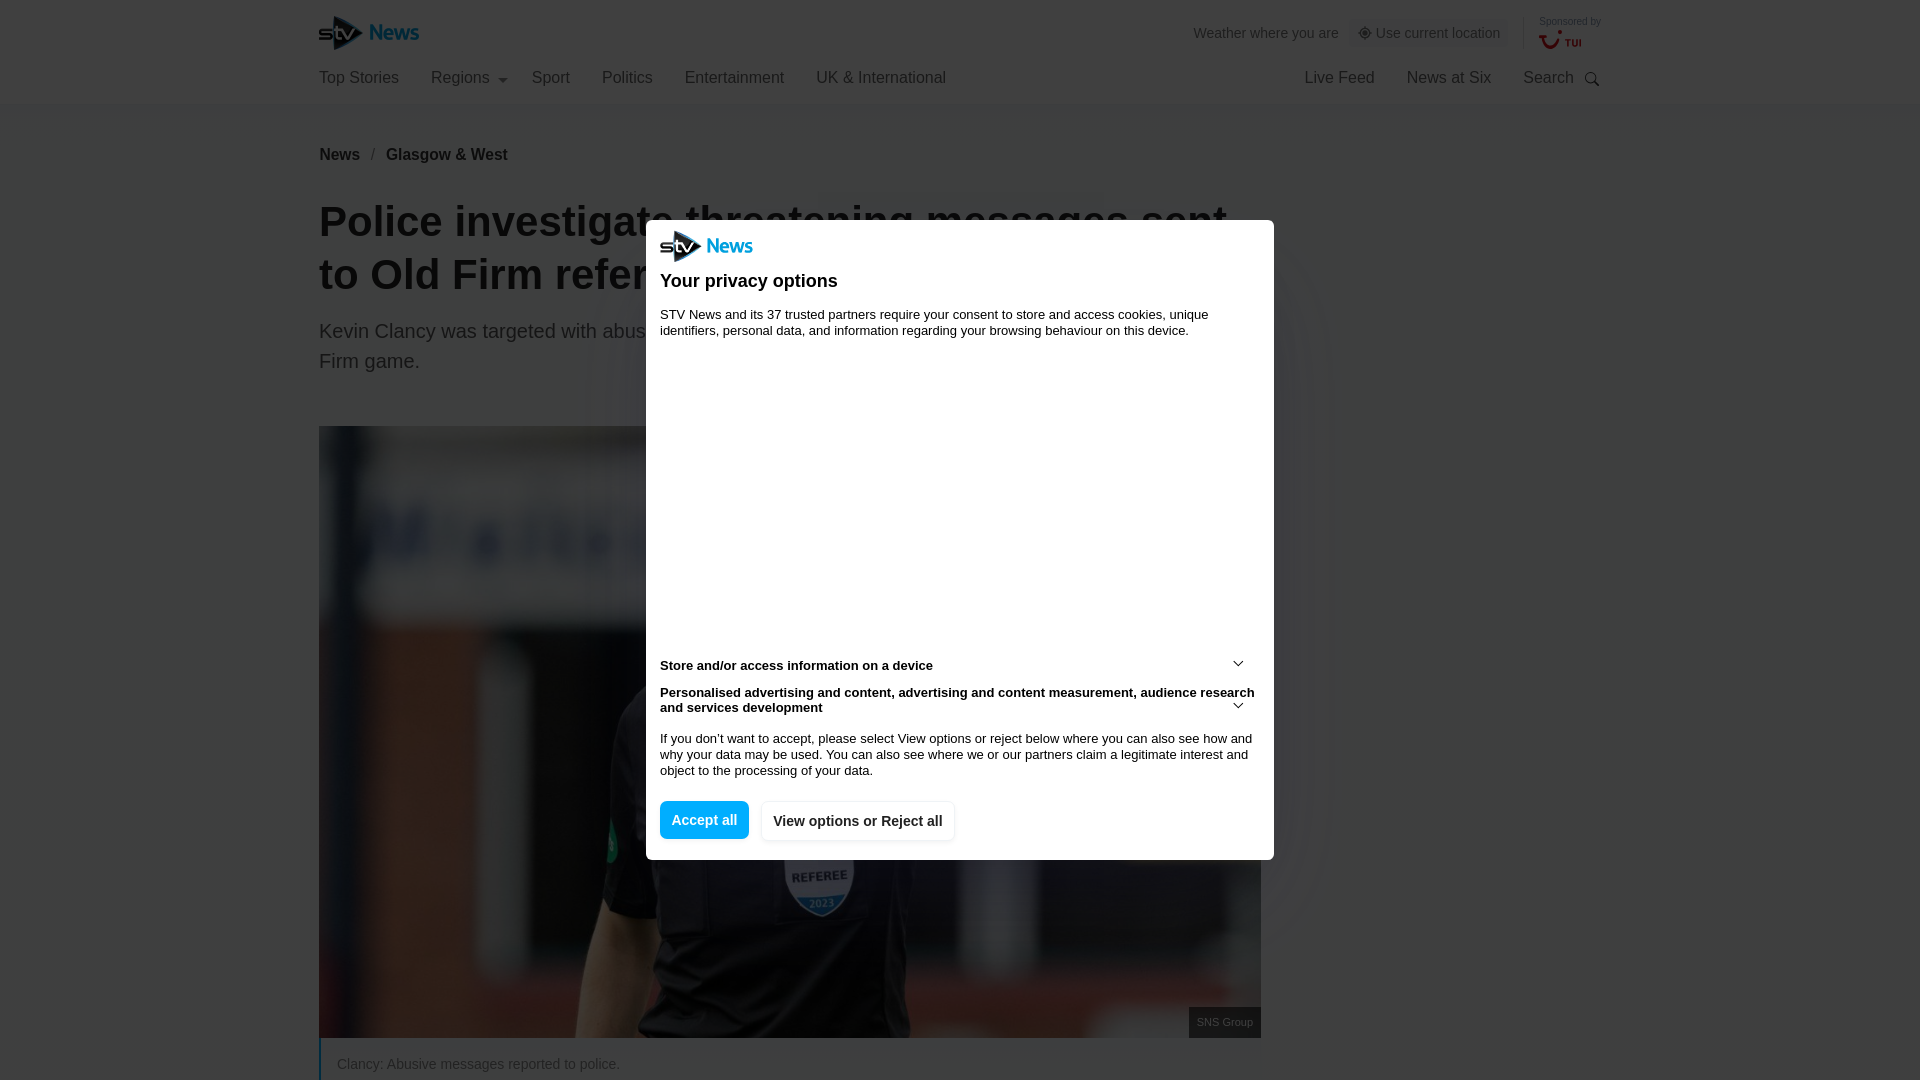 The image size is (1920, 1080). Describe the element at coordinates (1220, 32) in the screenshot. I see `Weather` at that location.